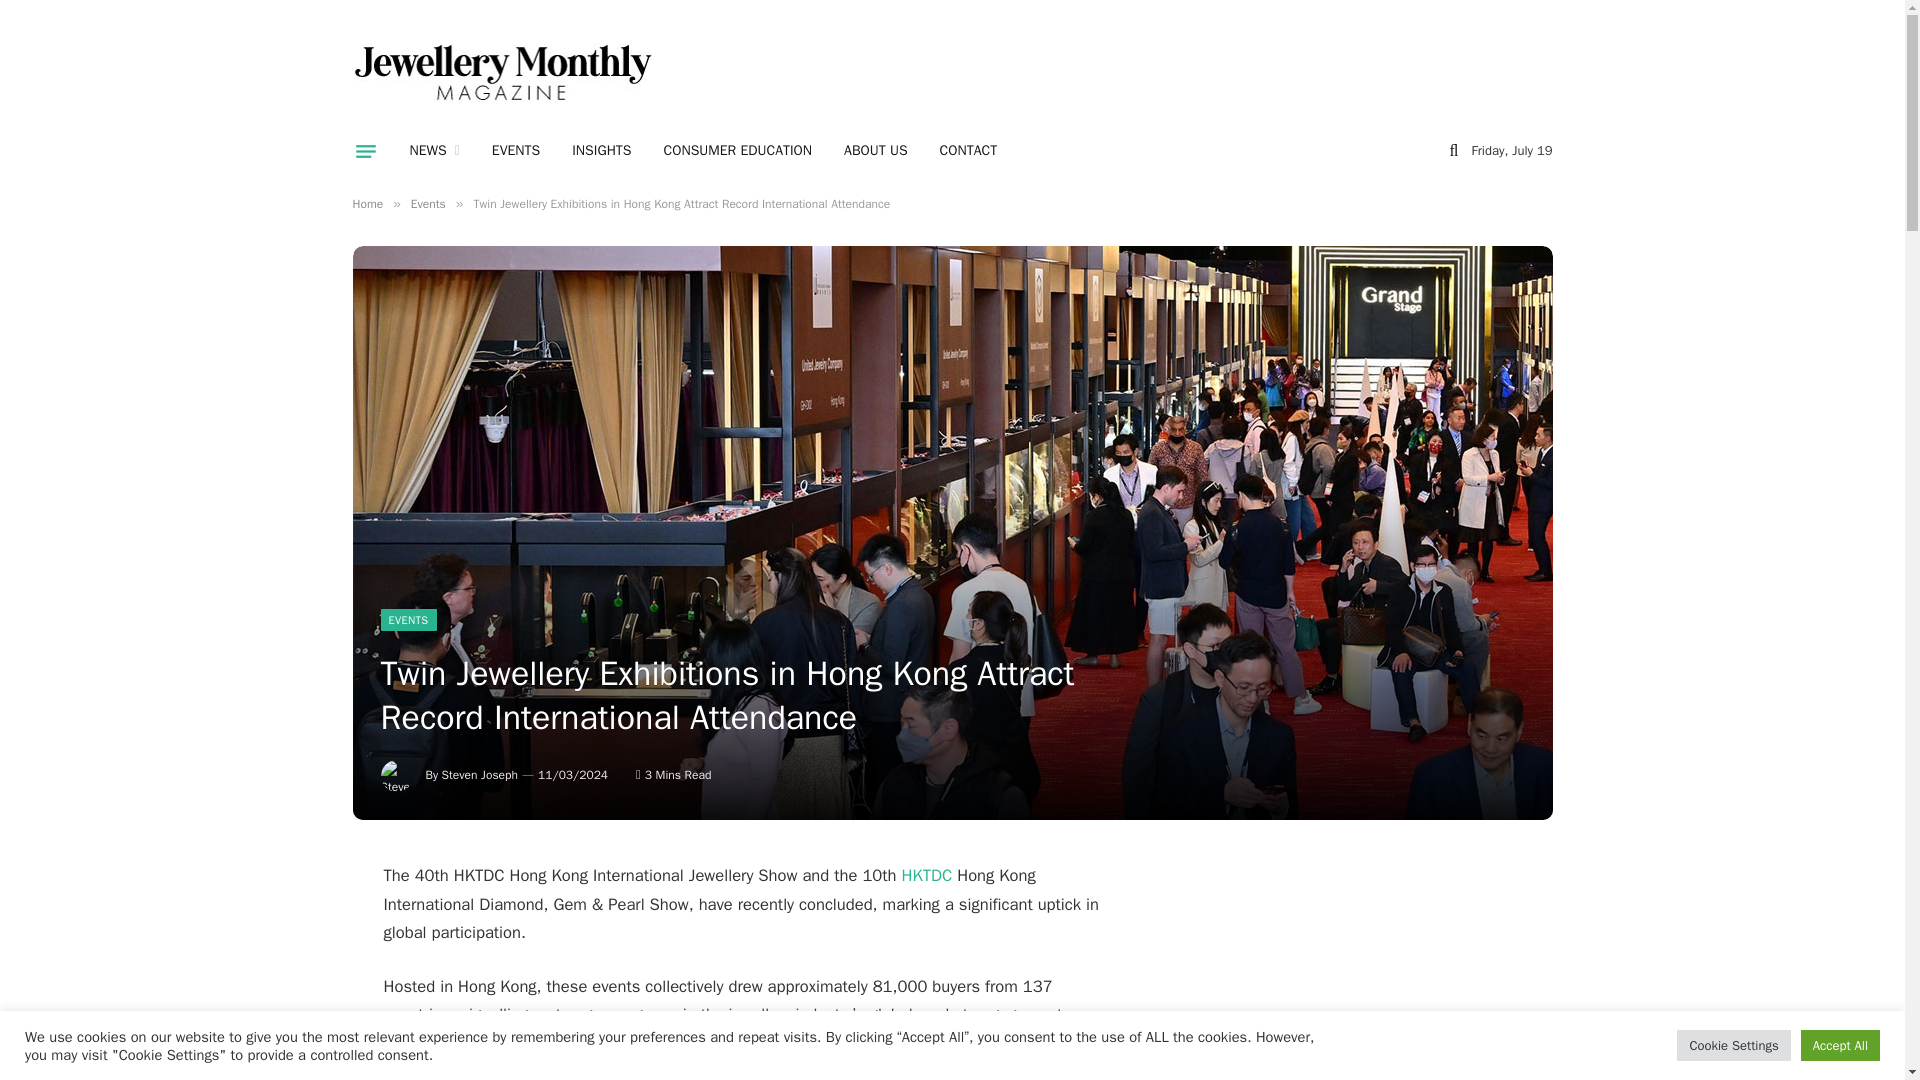  I want to click on Retail Jewellery News and Industry events, so click(434, 151).